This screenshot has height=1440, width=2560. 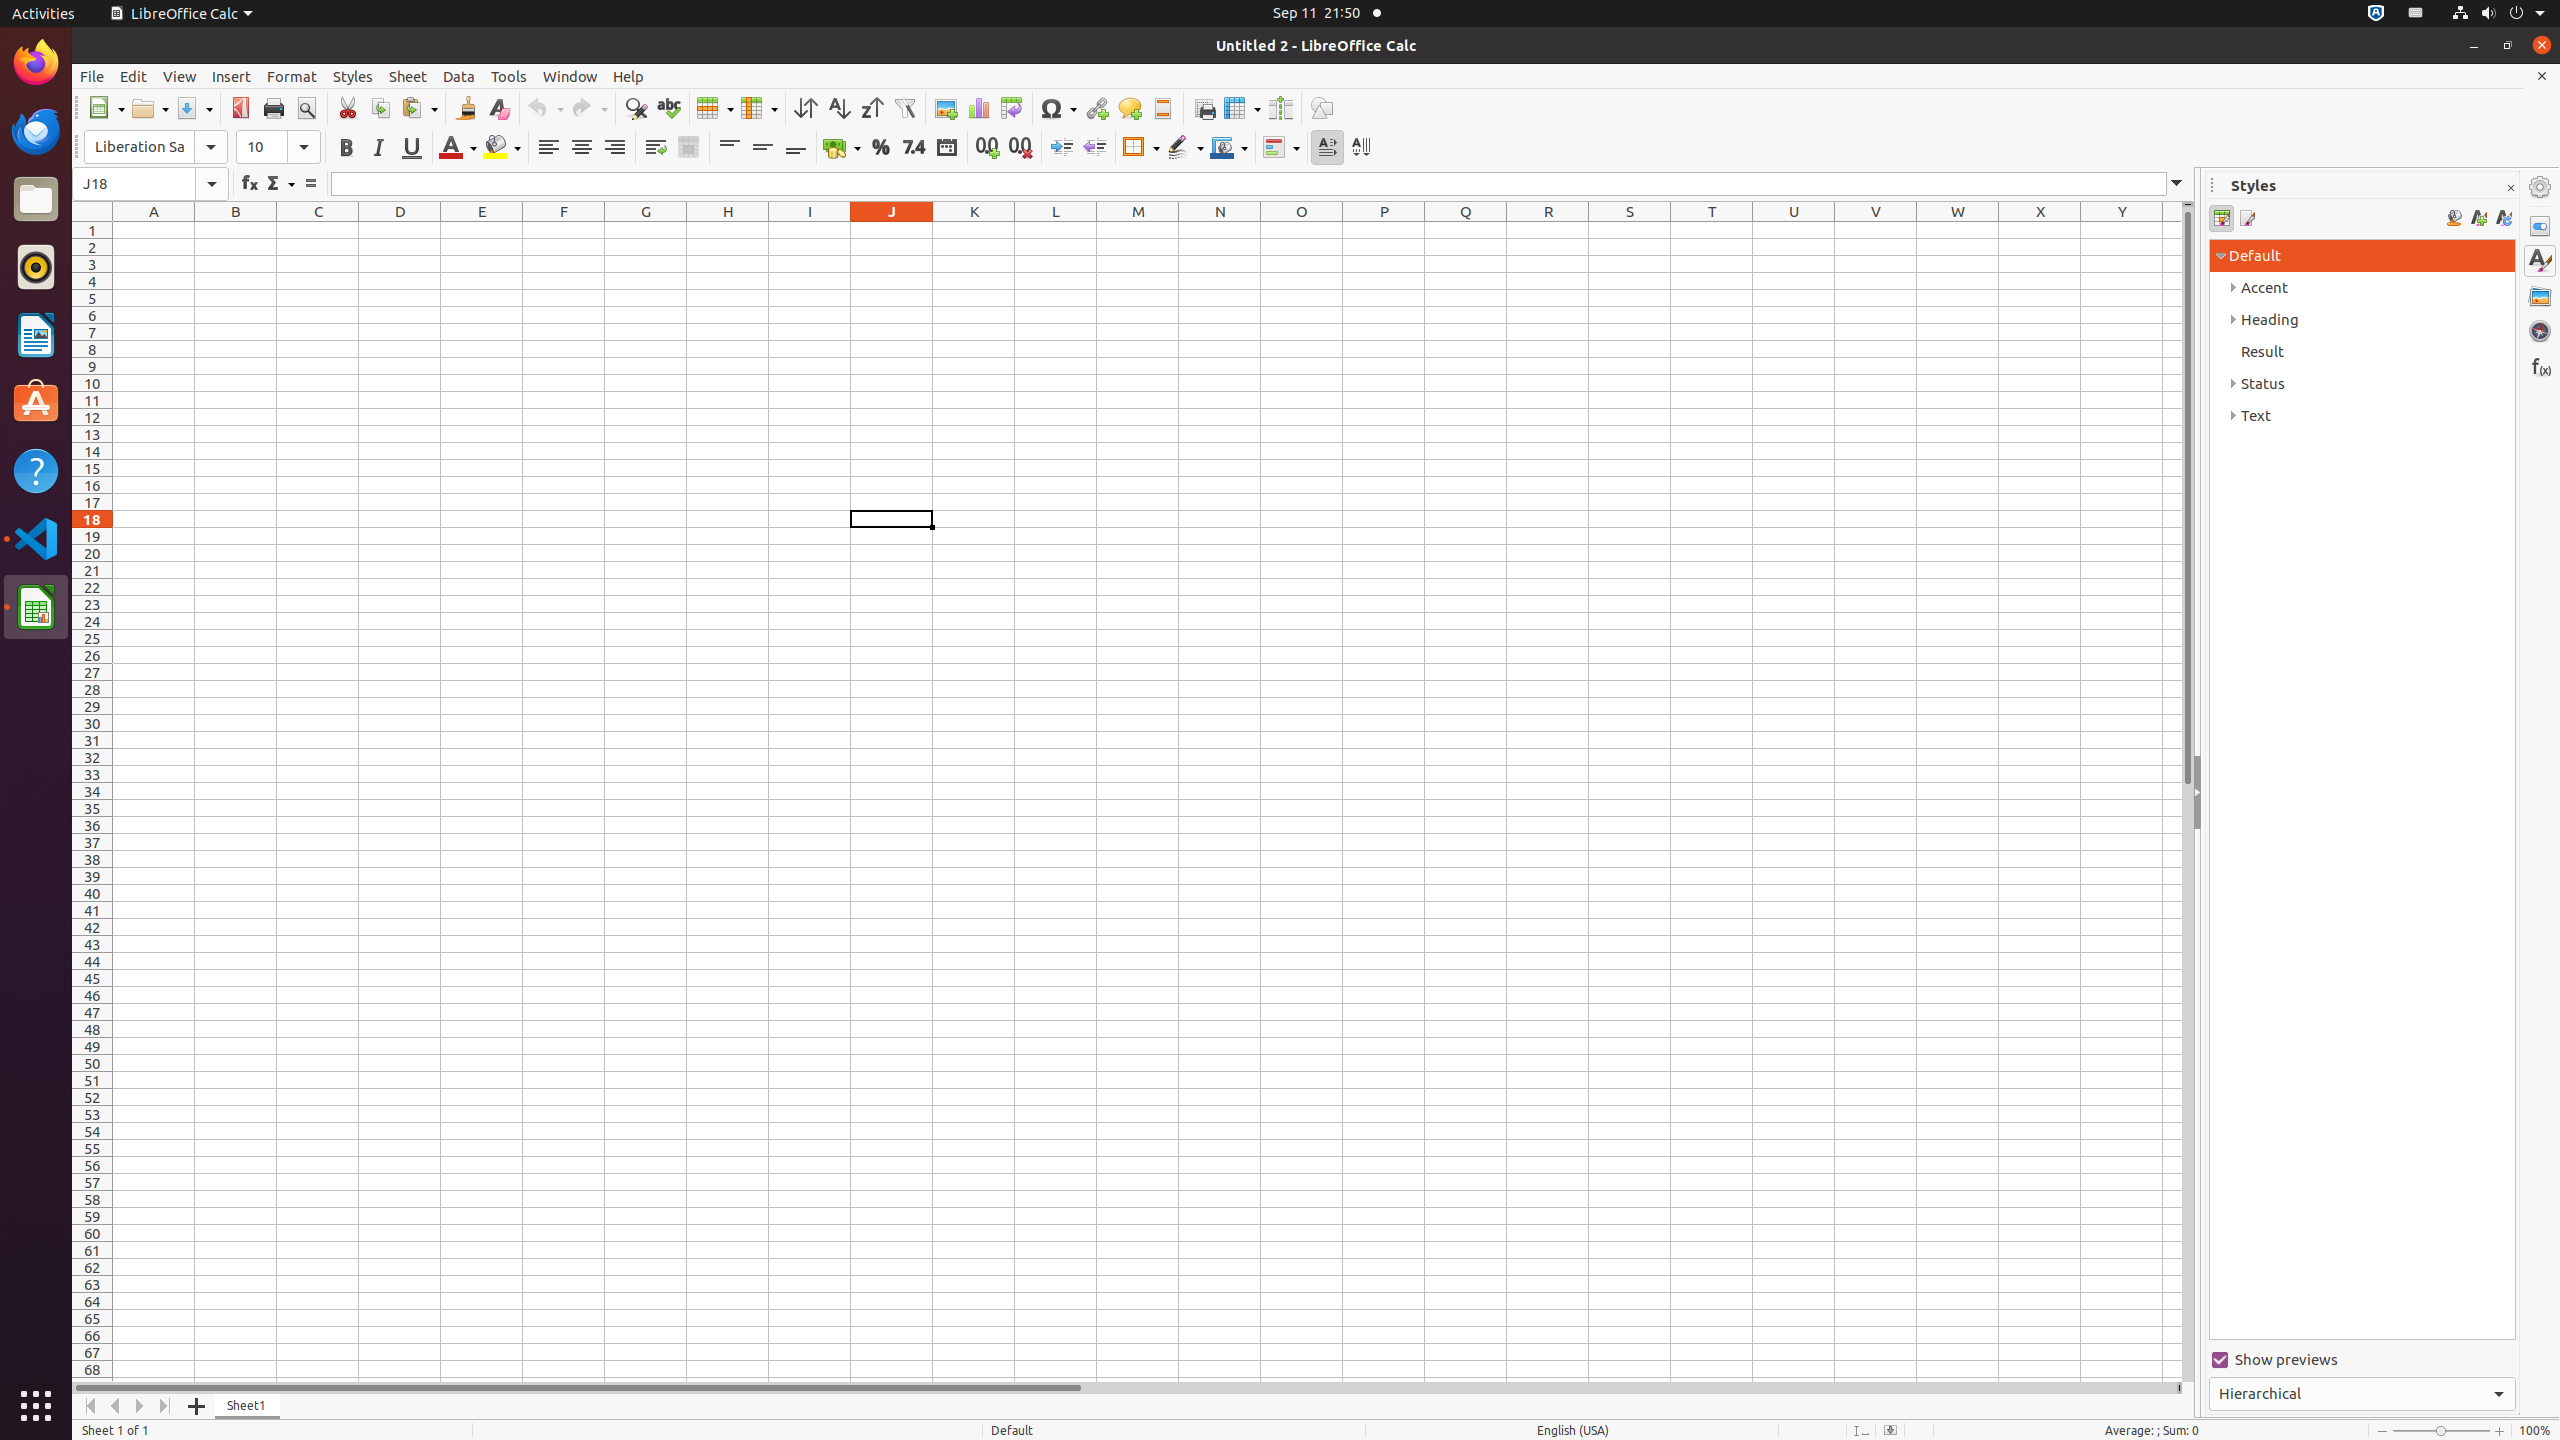 I want to click on T1, so click(x=1712, y=230).